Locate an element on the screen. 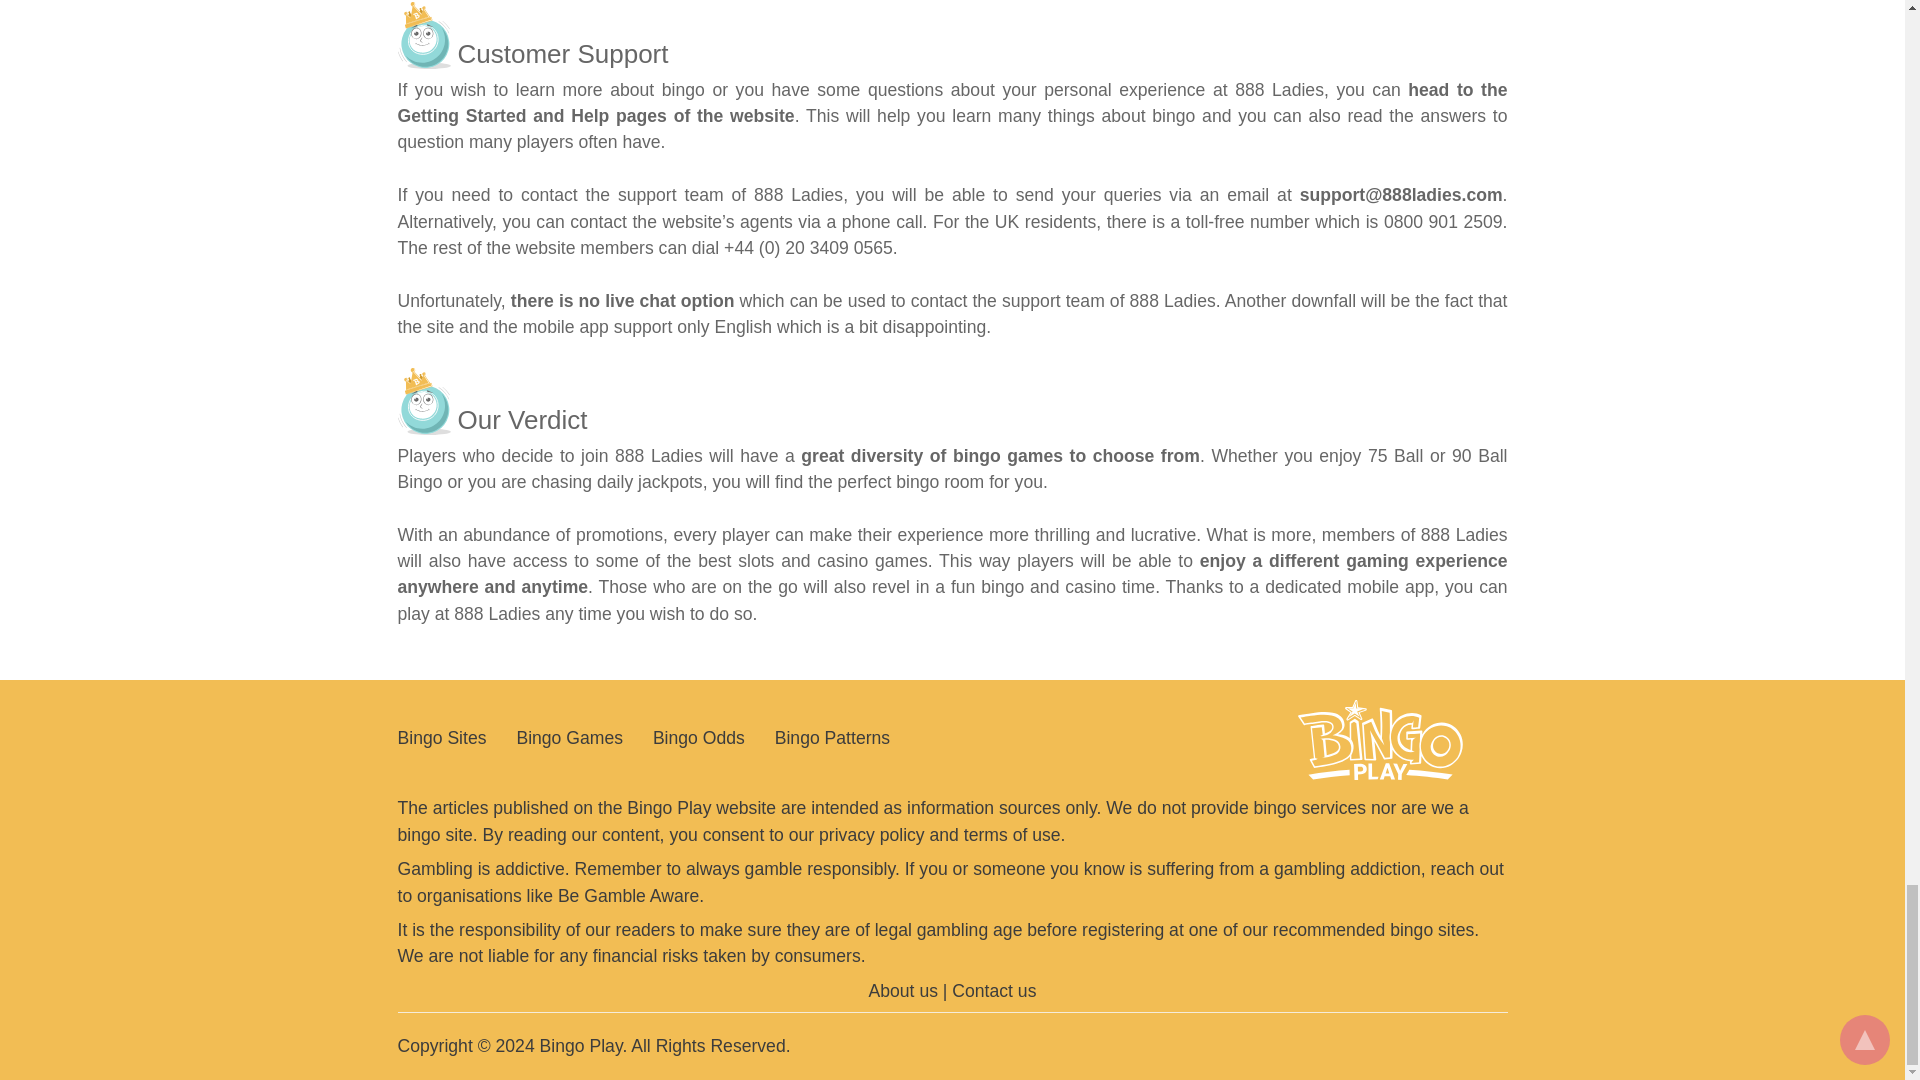 This screenshot has width=1920, height=1080. Contact us is located at coordinates (994, 990).